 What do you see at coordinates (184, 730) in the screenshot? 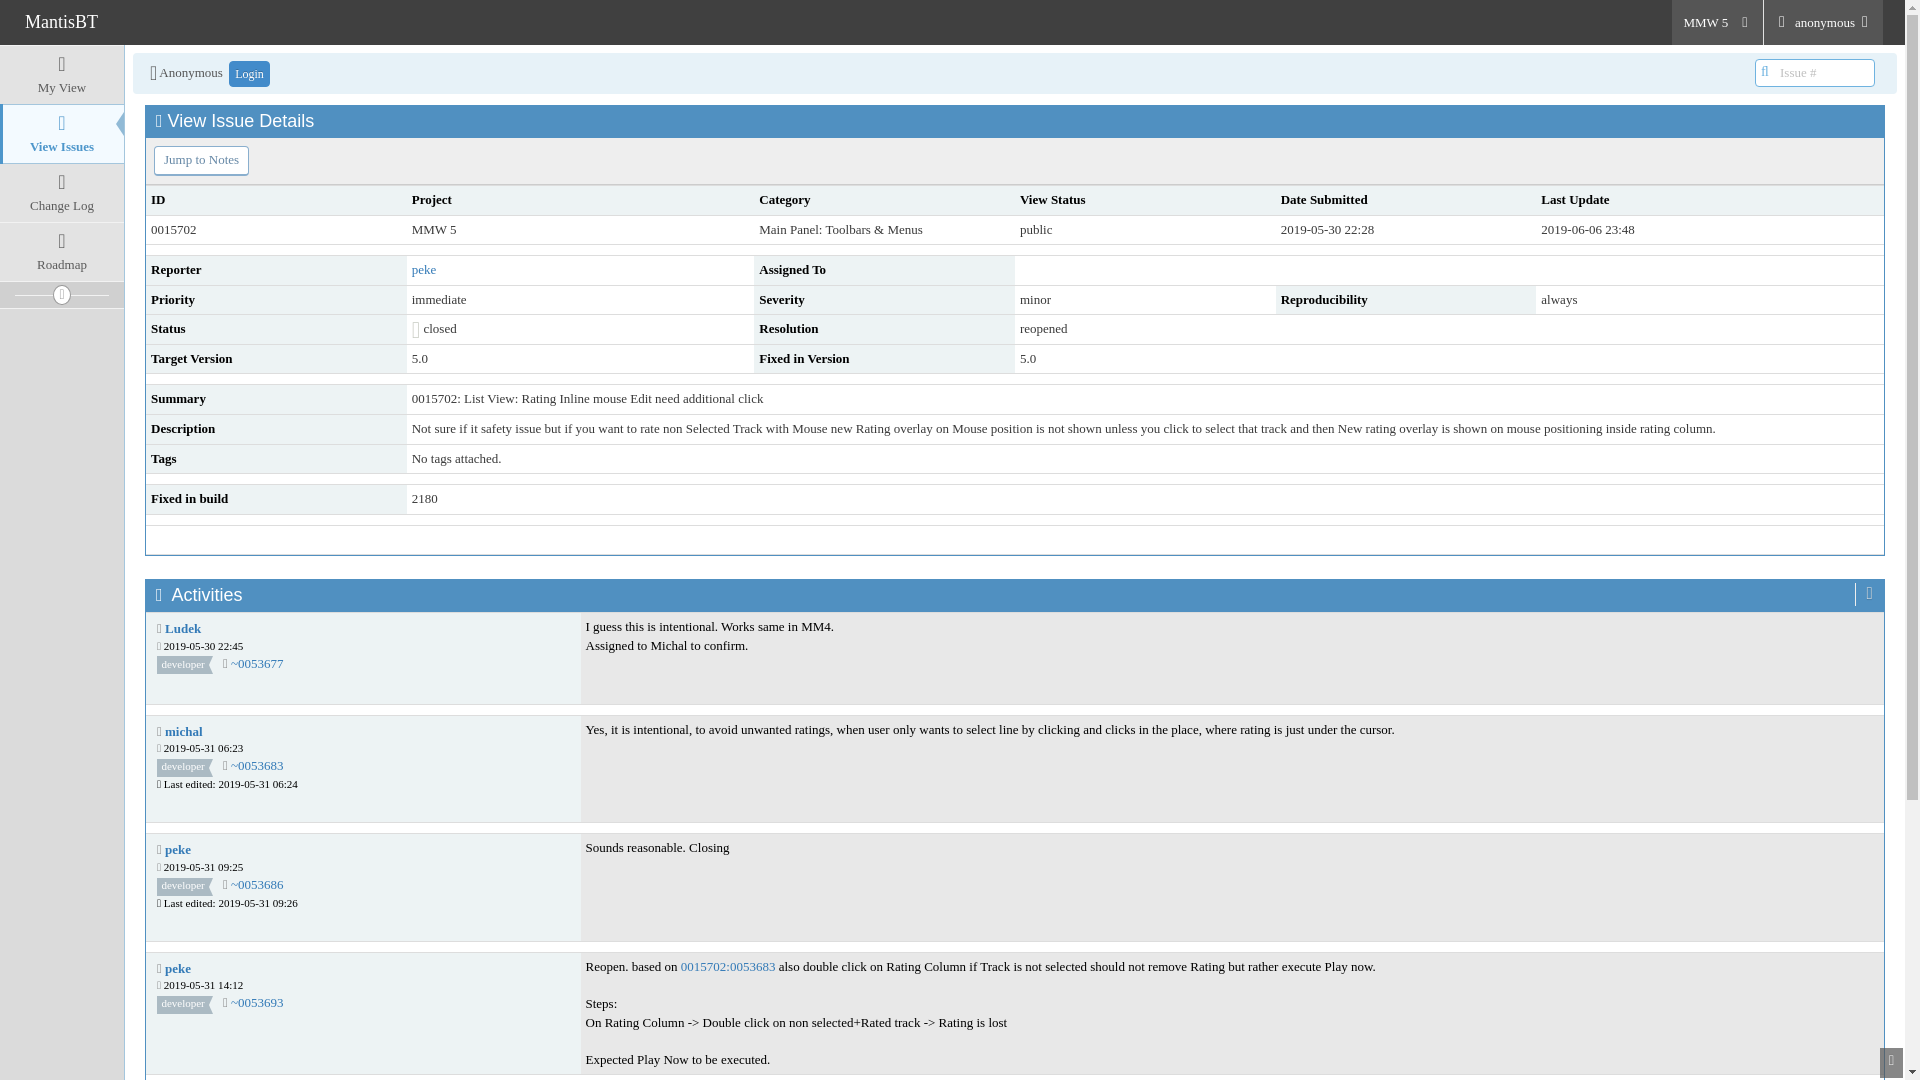
I see `michal` at bounding box center [184, 730].